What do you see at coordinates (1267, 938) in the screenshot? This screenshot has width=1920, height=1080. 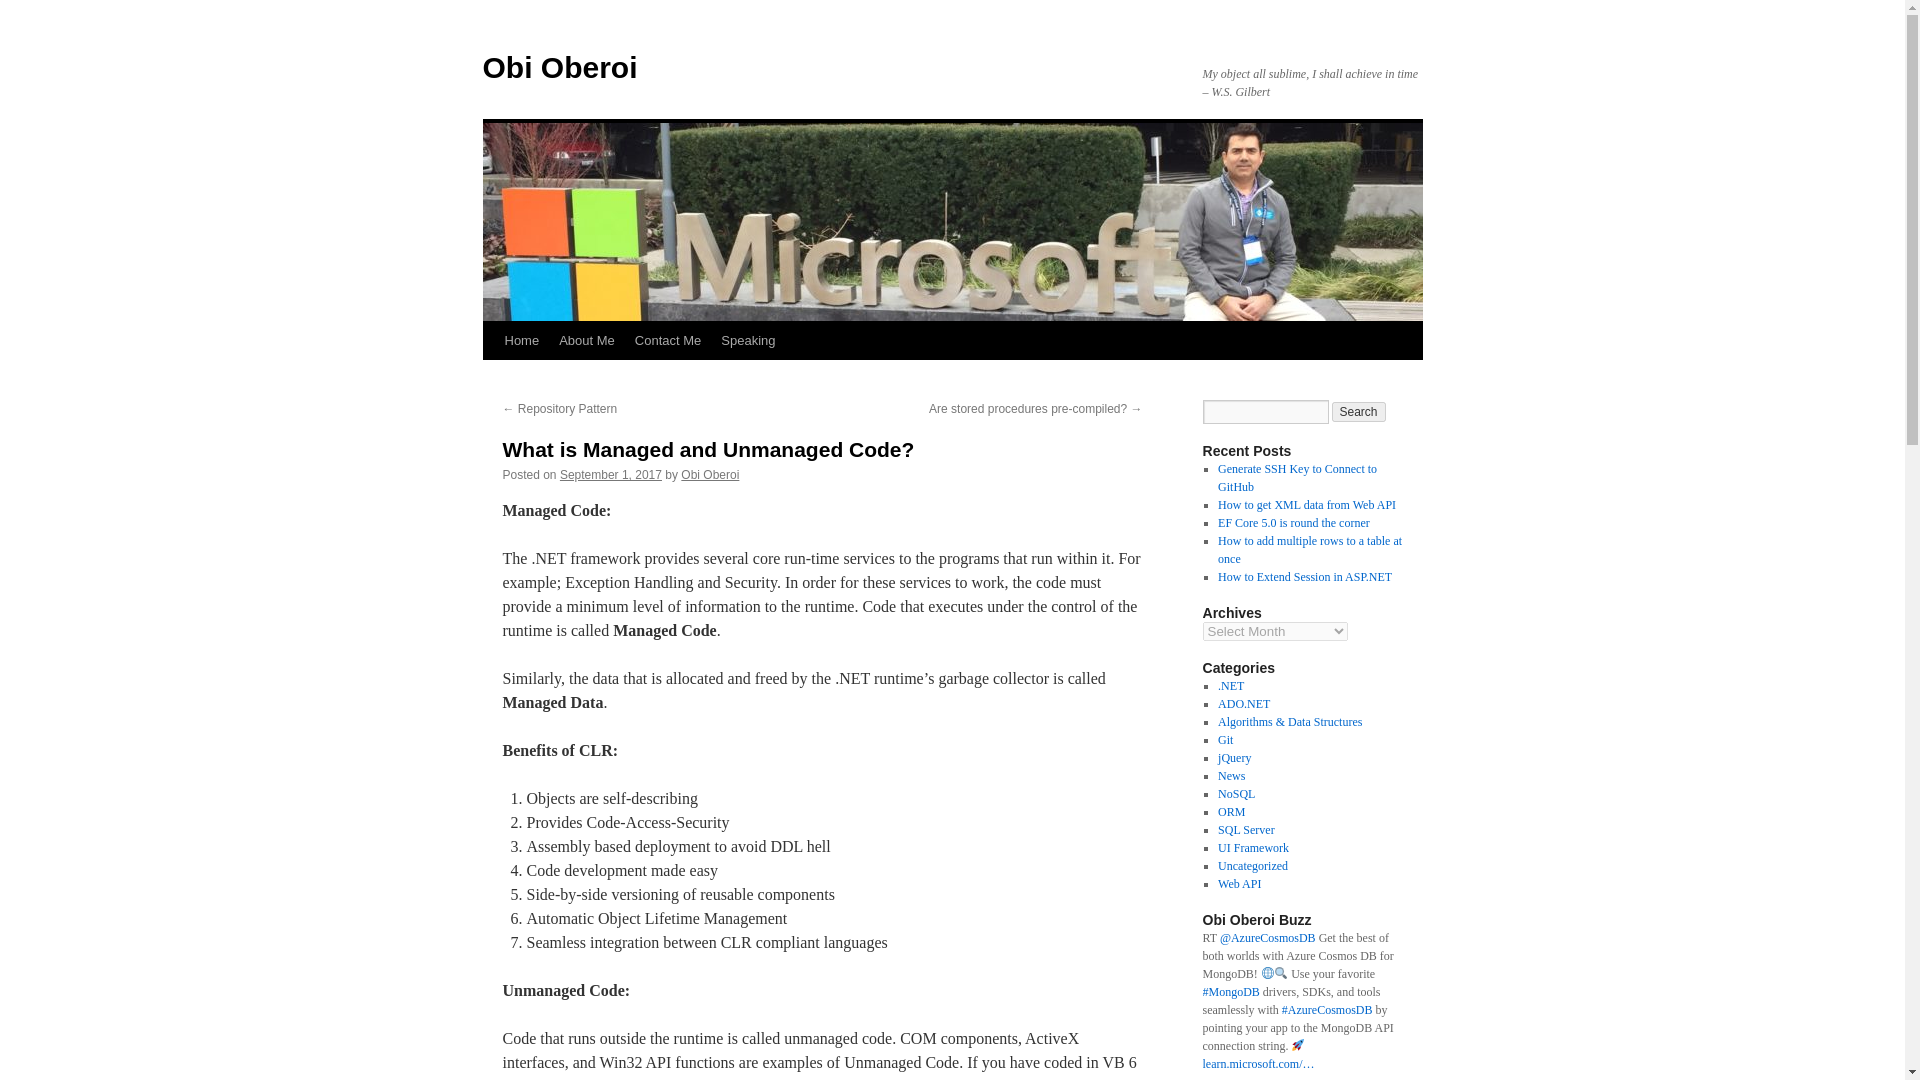 I see `Azure Cosmos DB` at bounding box center [1267, 938].